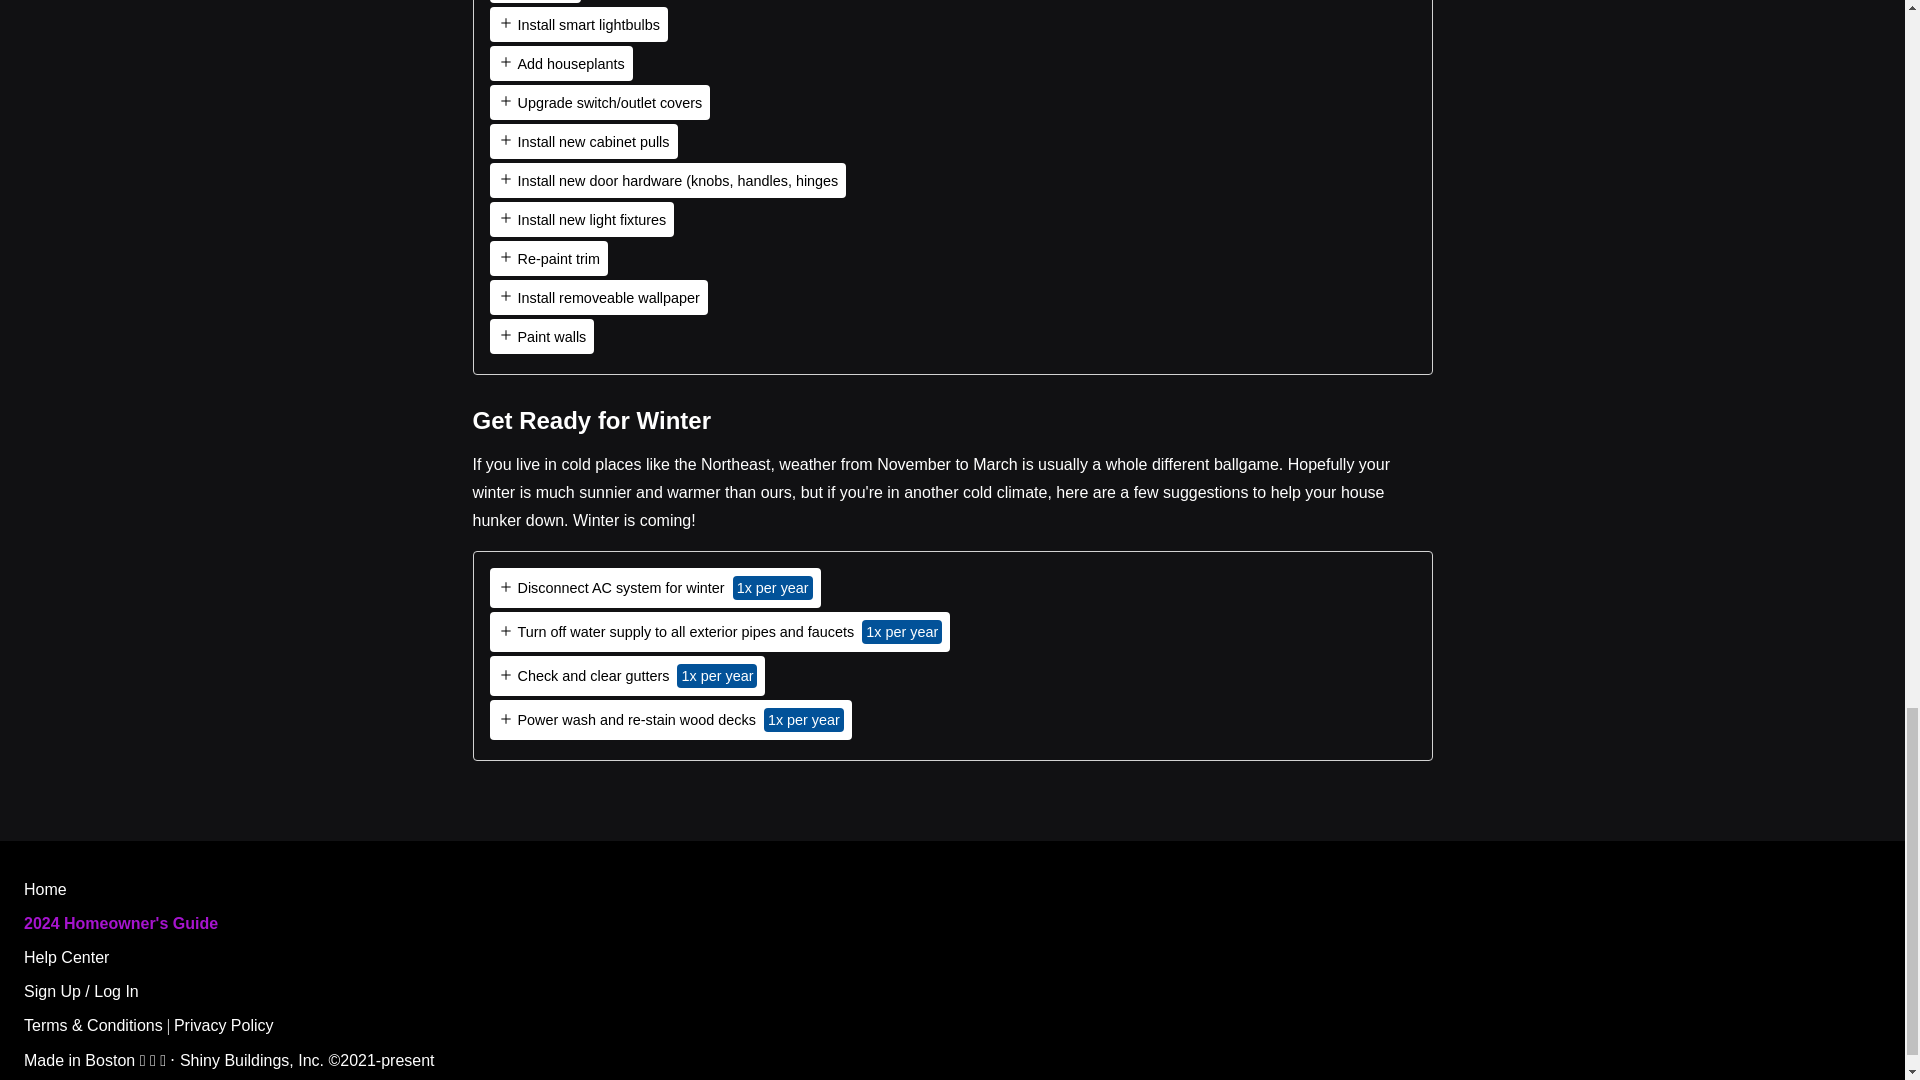  Describe the element at coordinates (224, 1025) in the screenshot. I see `Privacy Policy` at that location.